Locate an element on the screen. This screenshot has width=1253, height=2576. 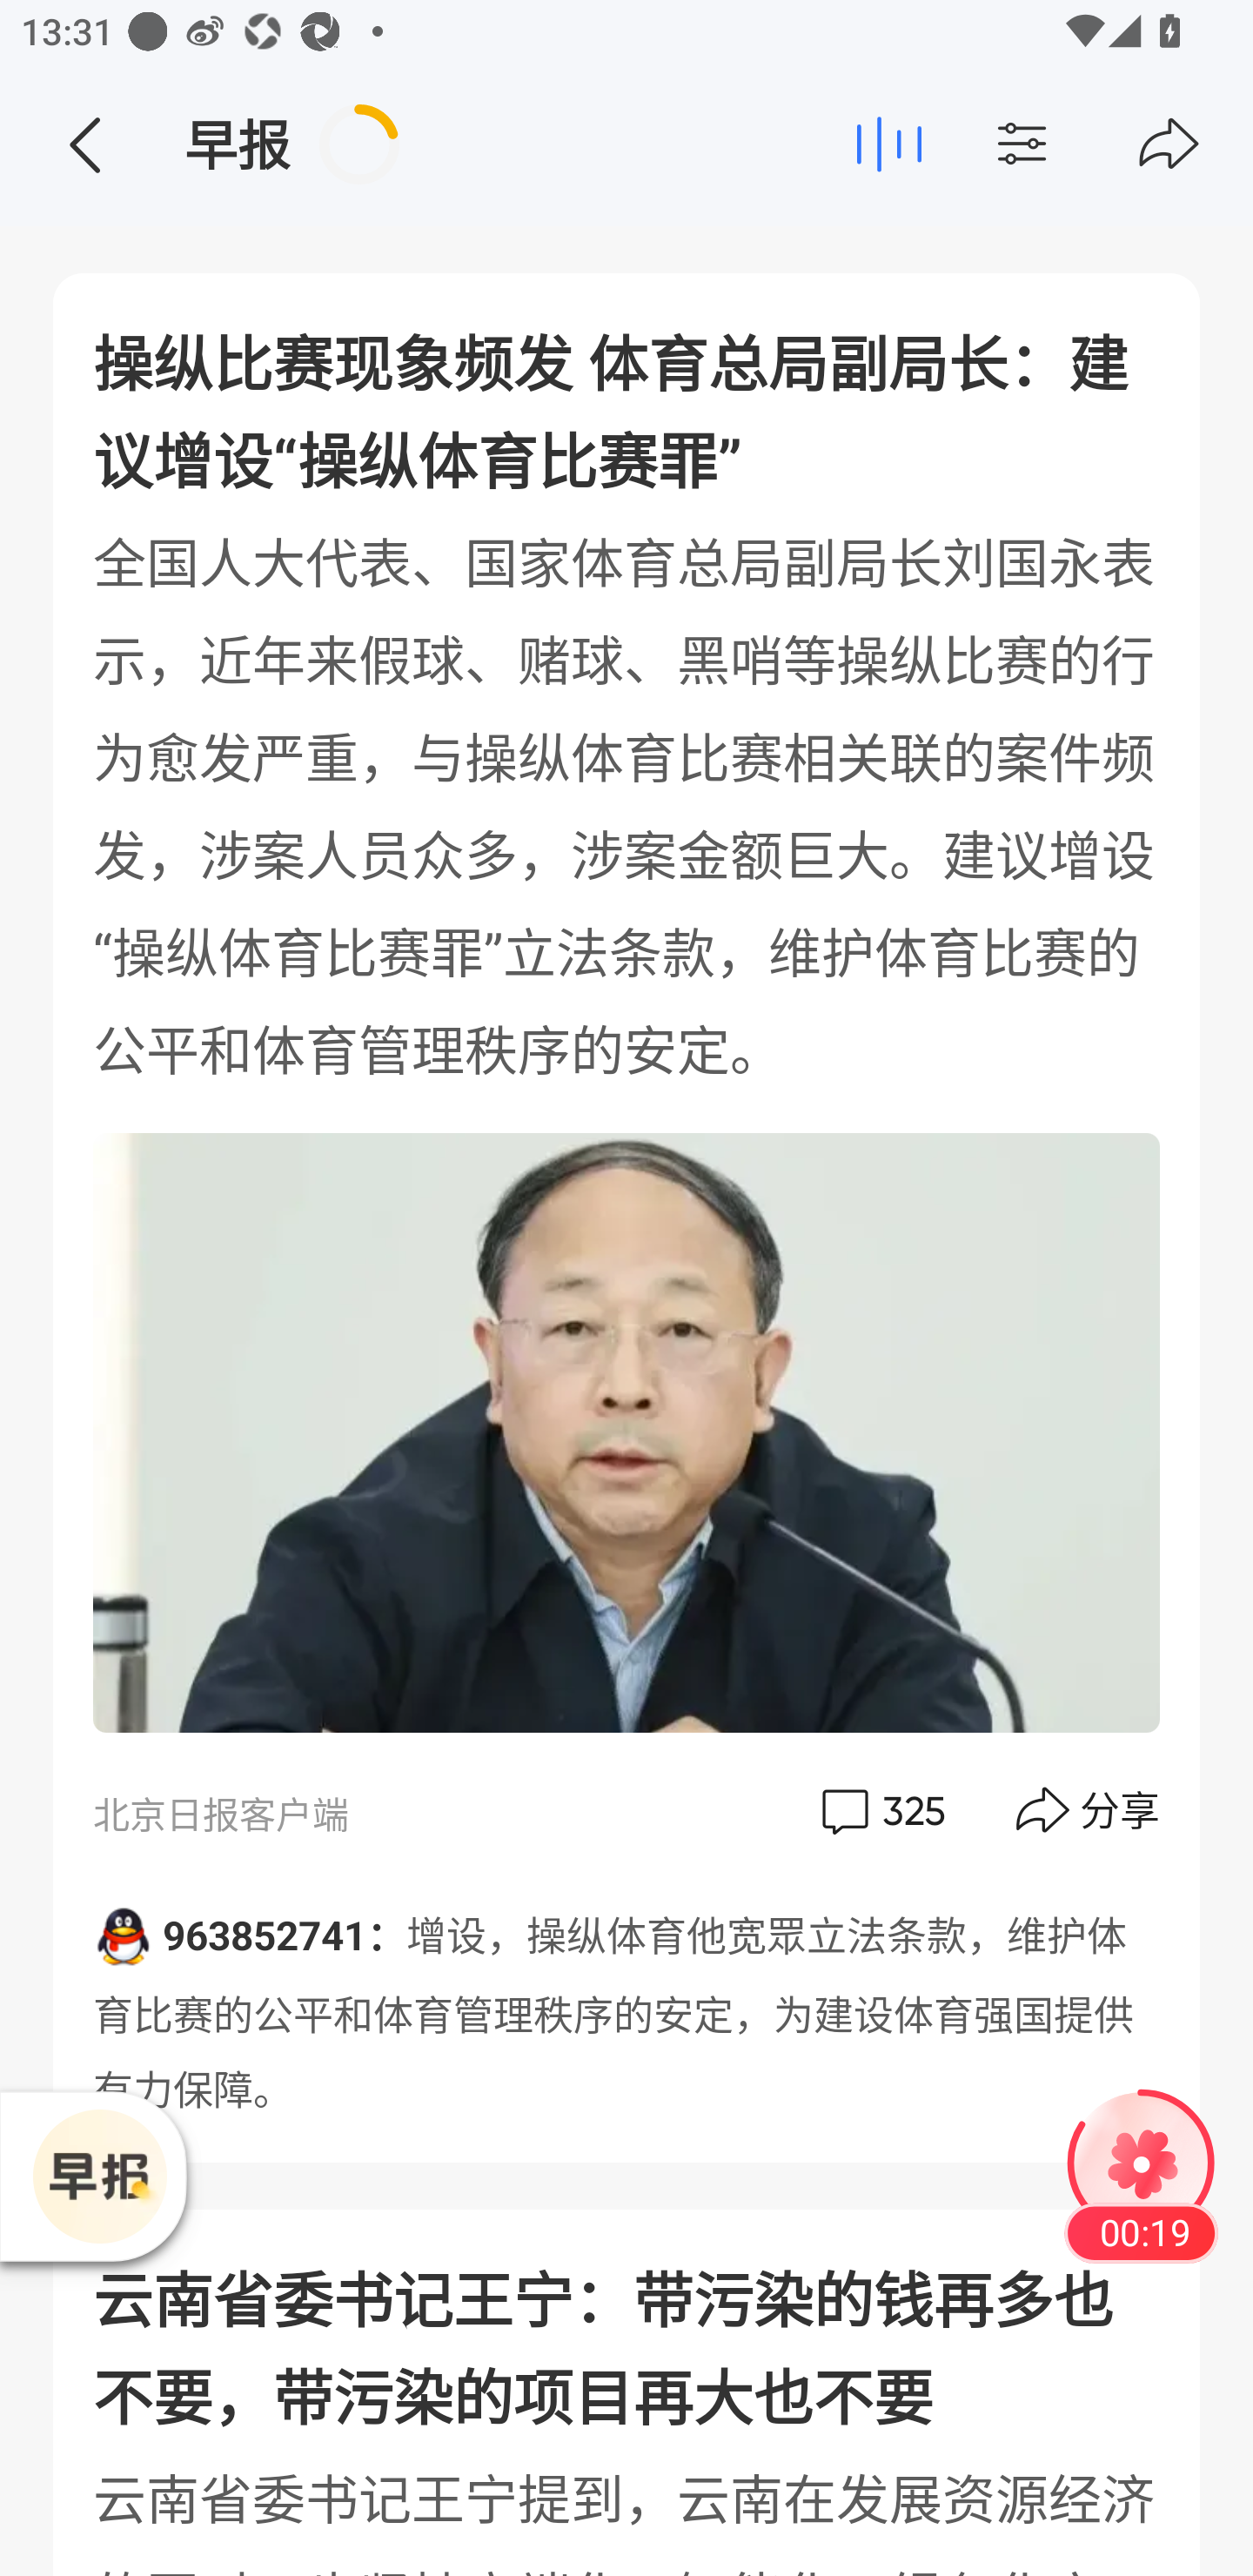
 is located at coordinates (84, 144).